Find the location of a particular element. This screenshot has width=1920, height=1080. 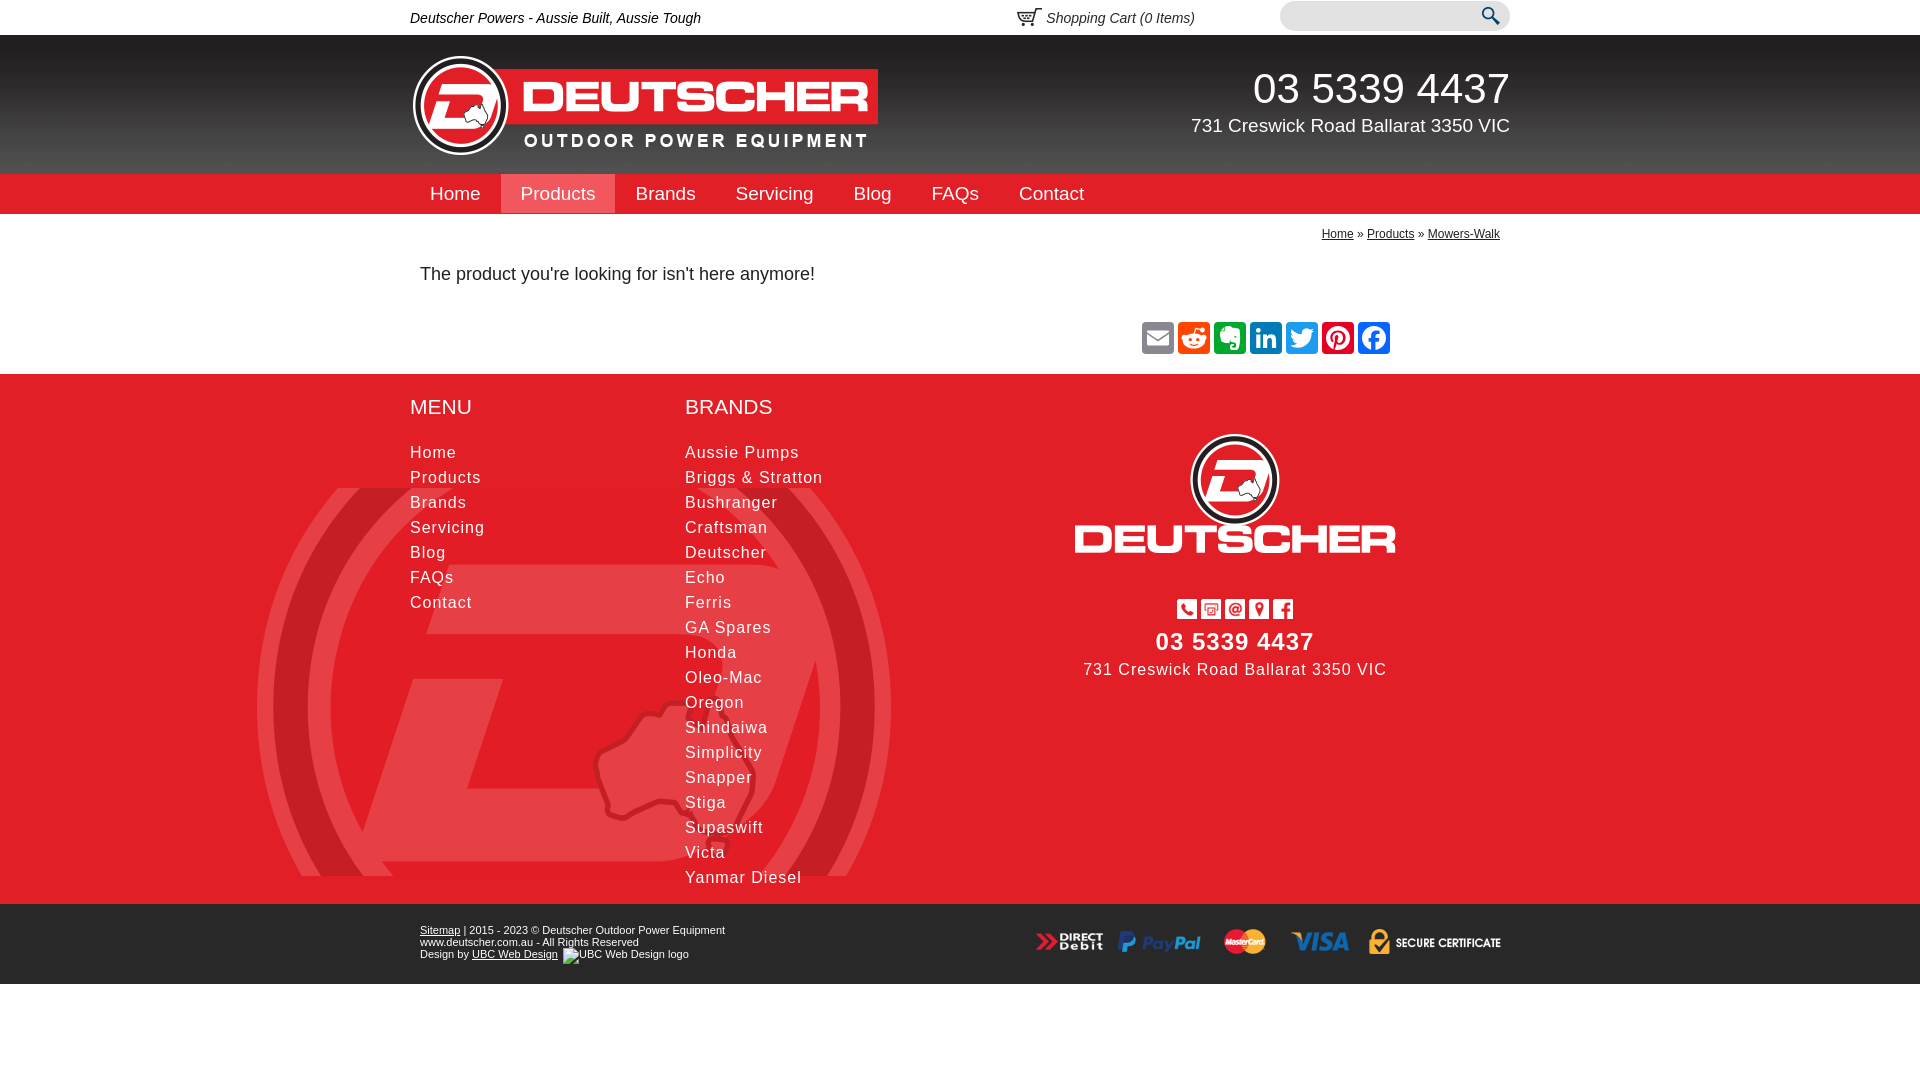

Aussie Pumps is located at coordinates (742, 452).